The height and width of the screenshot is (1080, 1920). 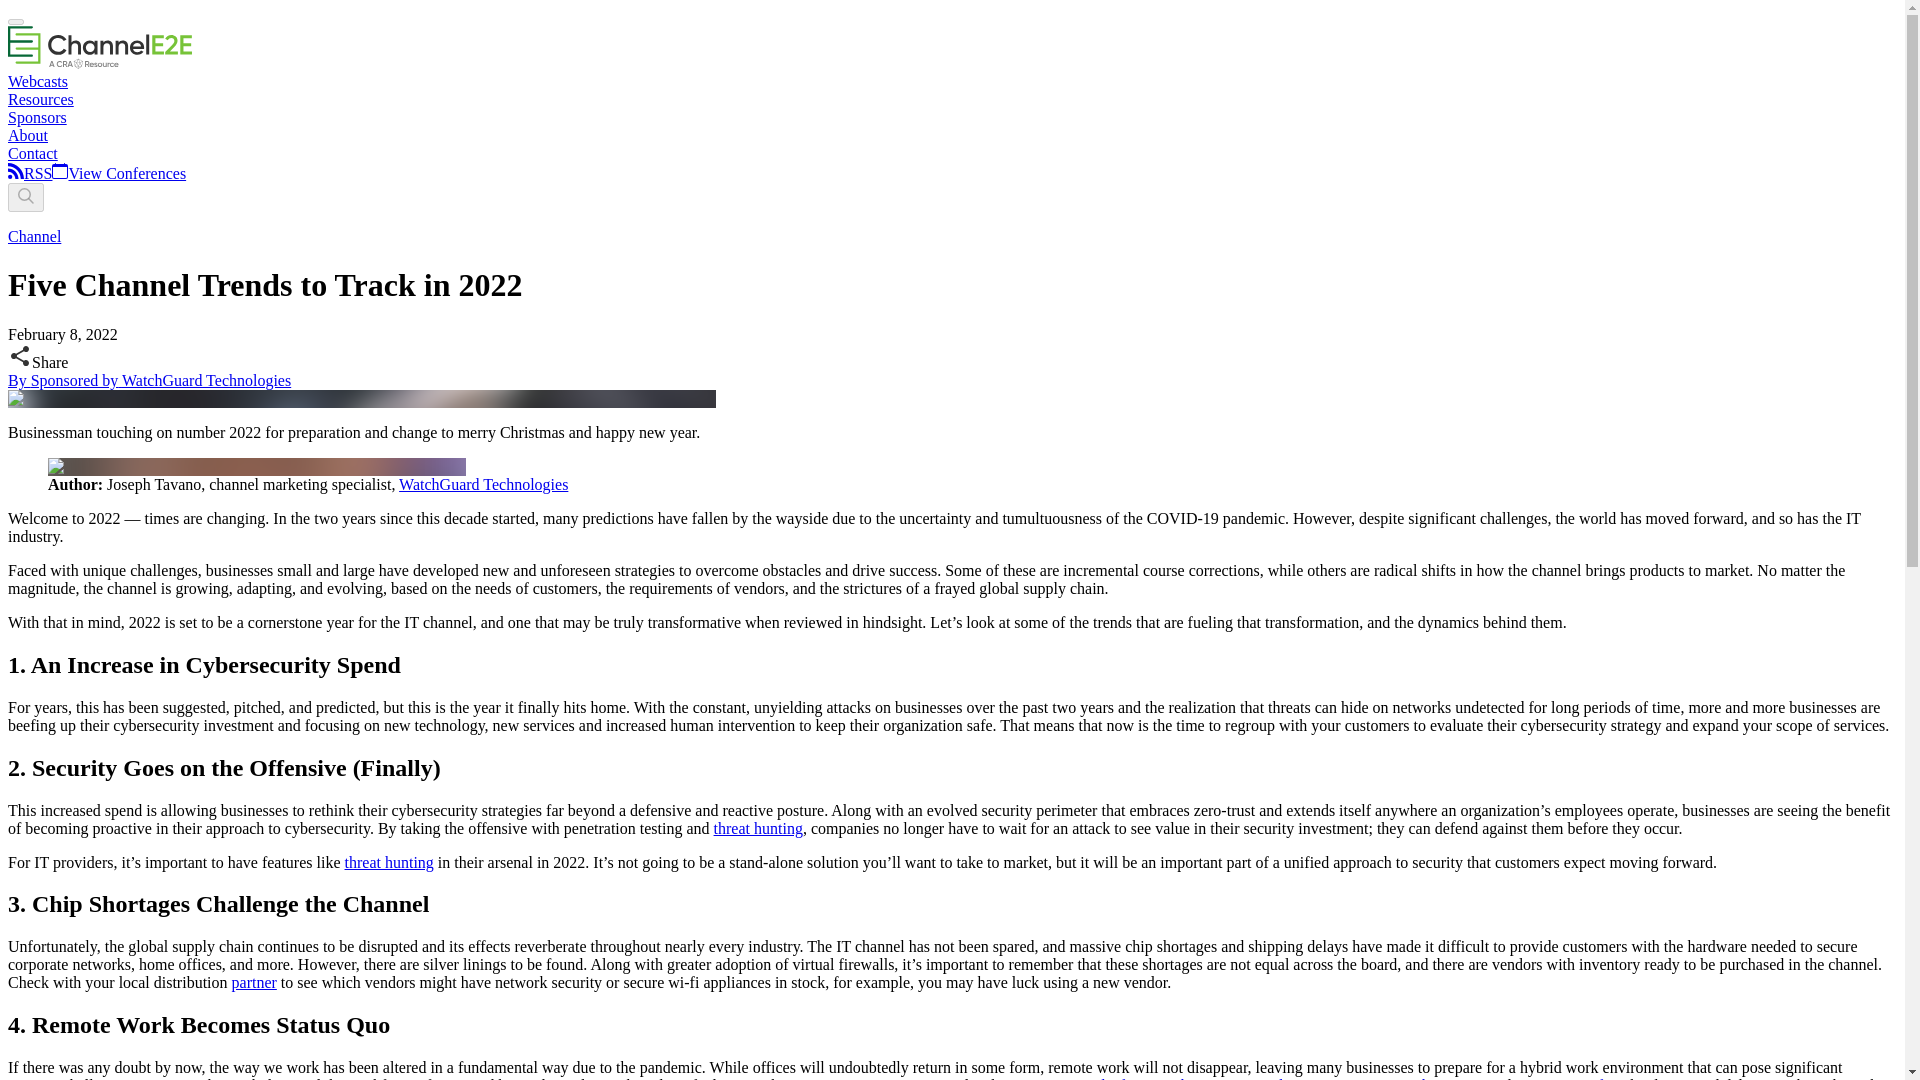 What do you see at coordinates (118, 174) in the screenshot?
I see `View Cybersecurity Conference Calendar` at bounding box center [118, 174].